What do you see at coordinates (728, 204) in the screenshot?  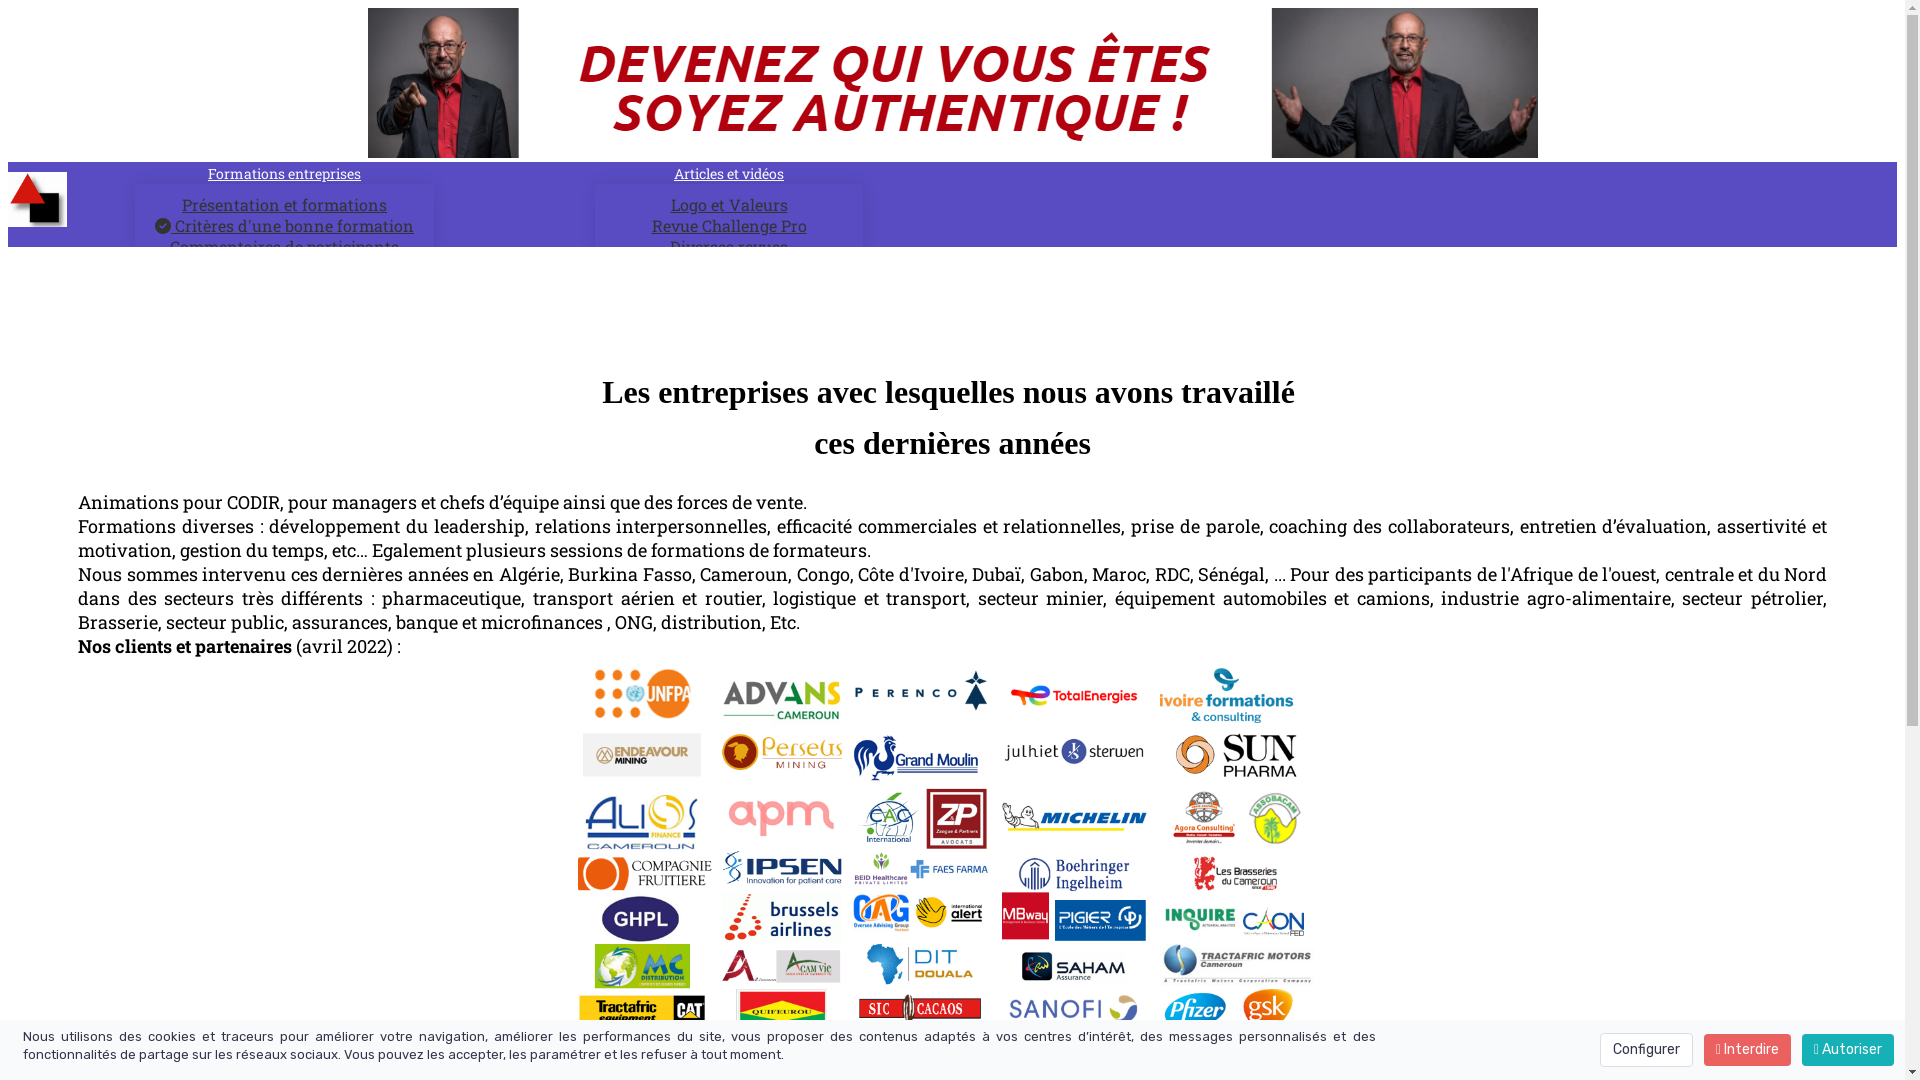 I see `Logo et Valeurs` at bounding box center [728, 204].